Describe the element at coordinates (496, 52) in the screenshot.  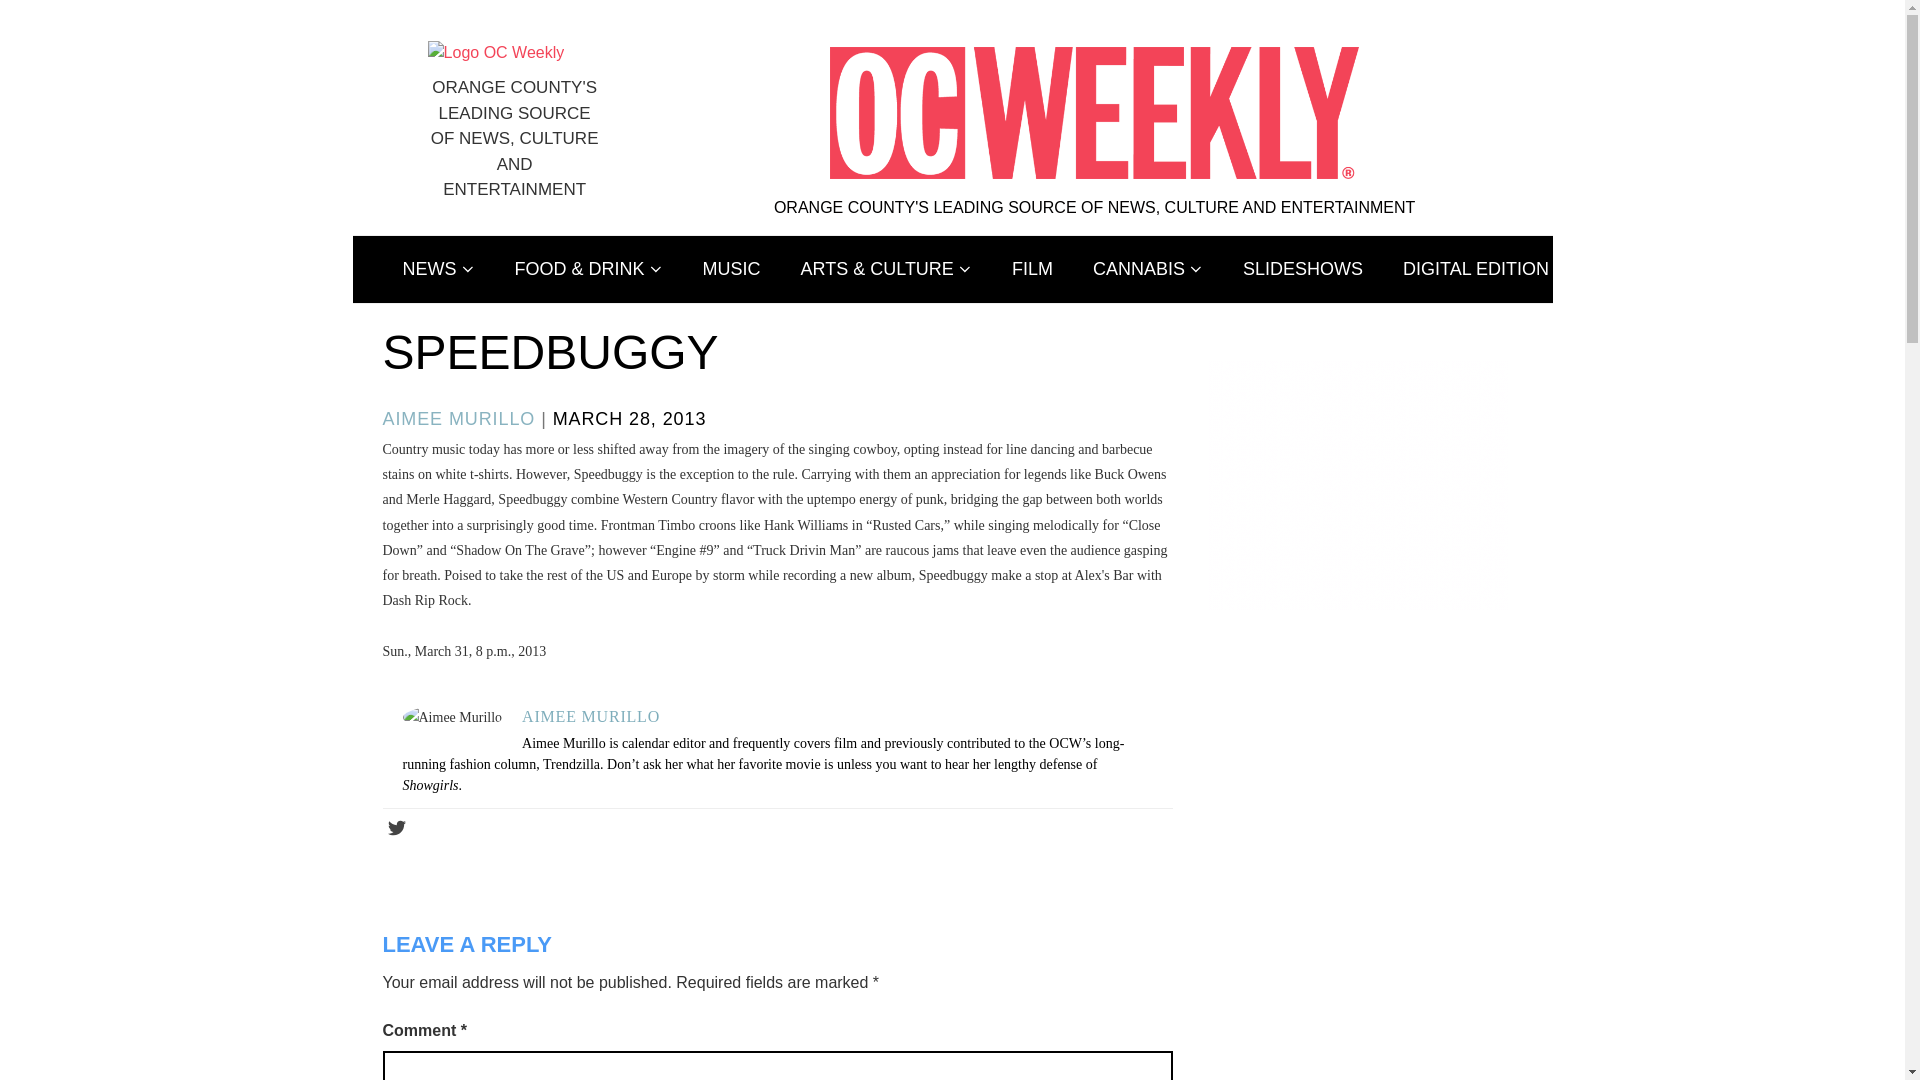
I see `OC Weekly` at that location.